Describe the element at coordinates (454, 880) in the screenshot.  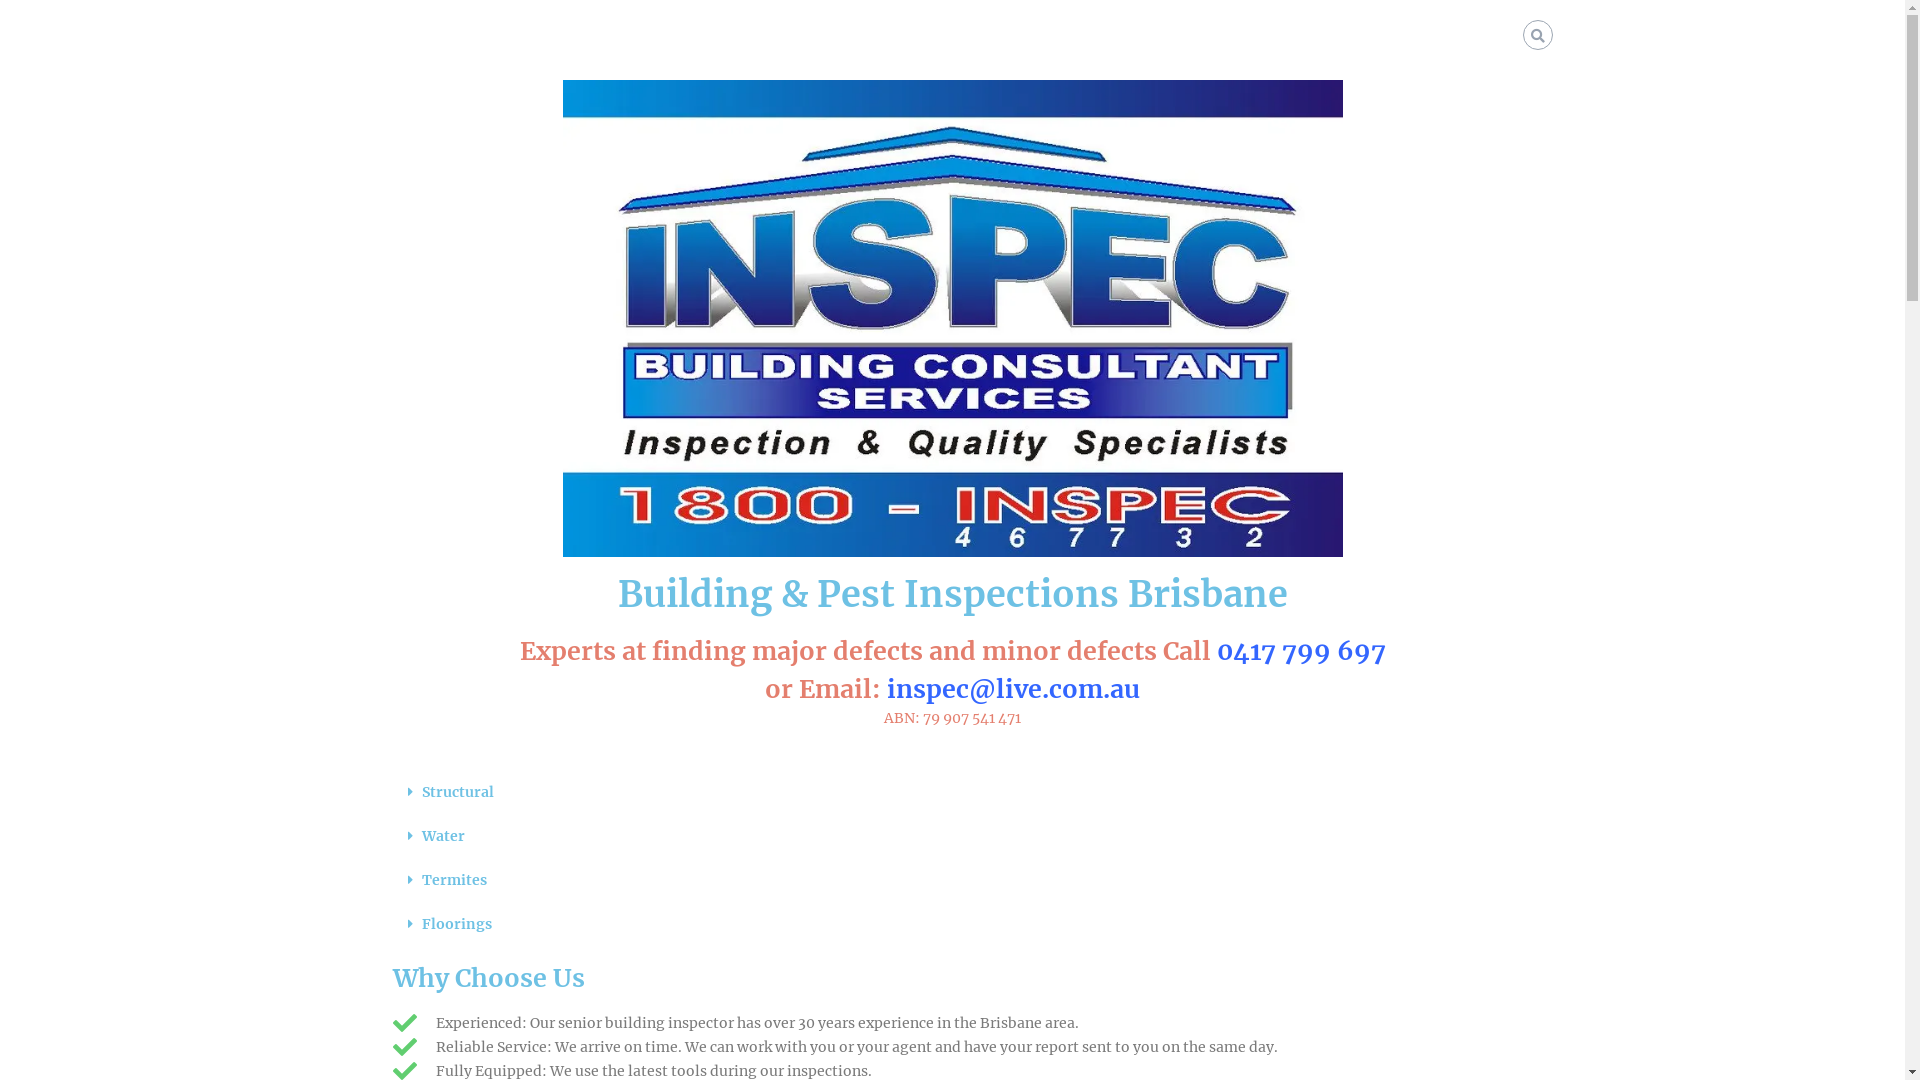
I see `Termites` at that location.